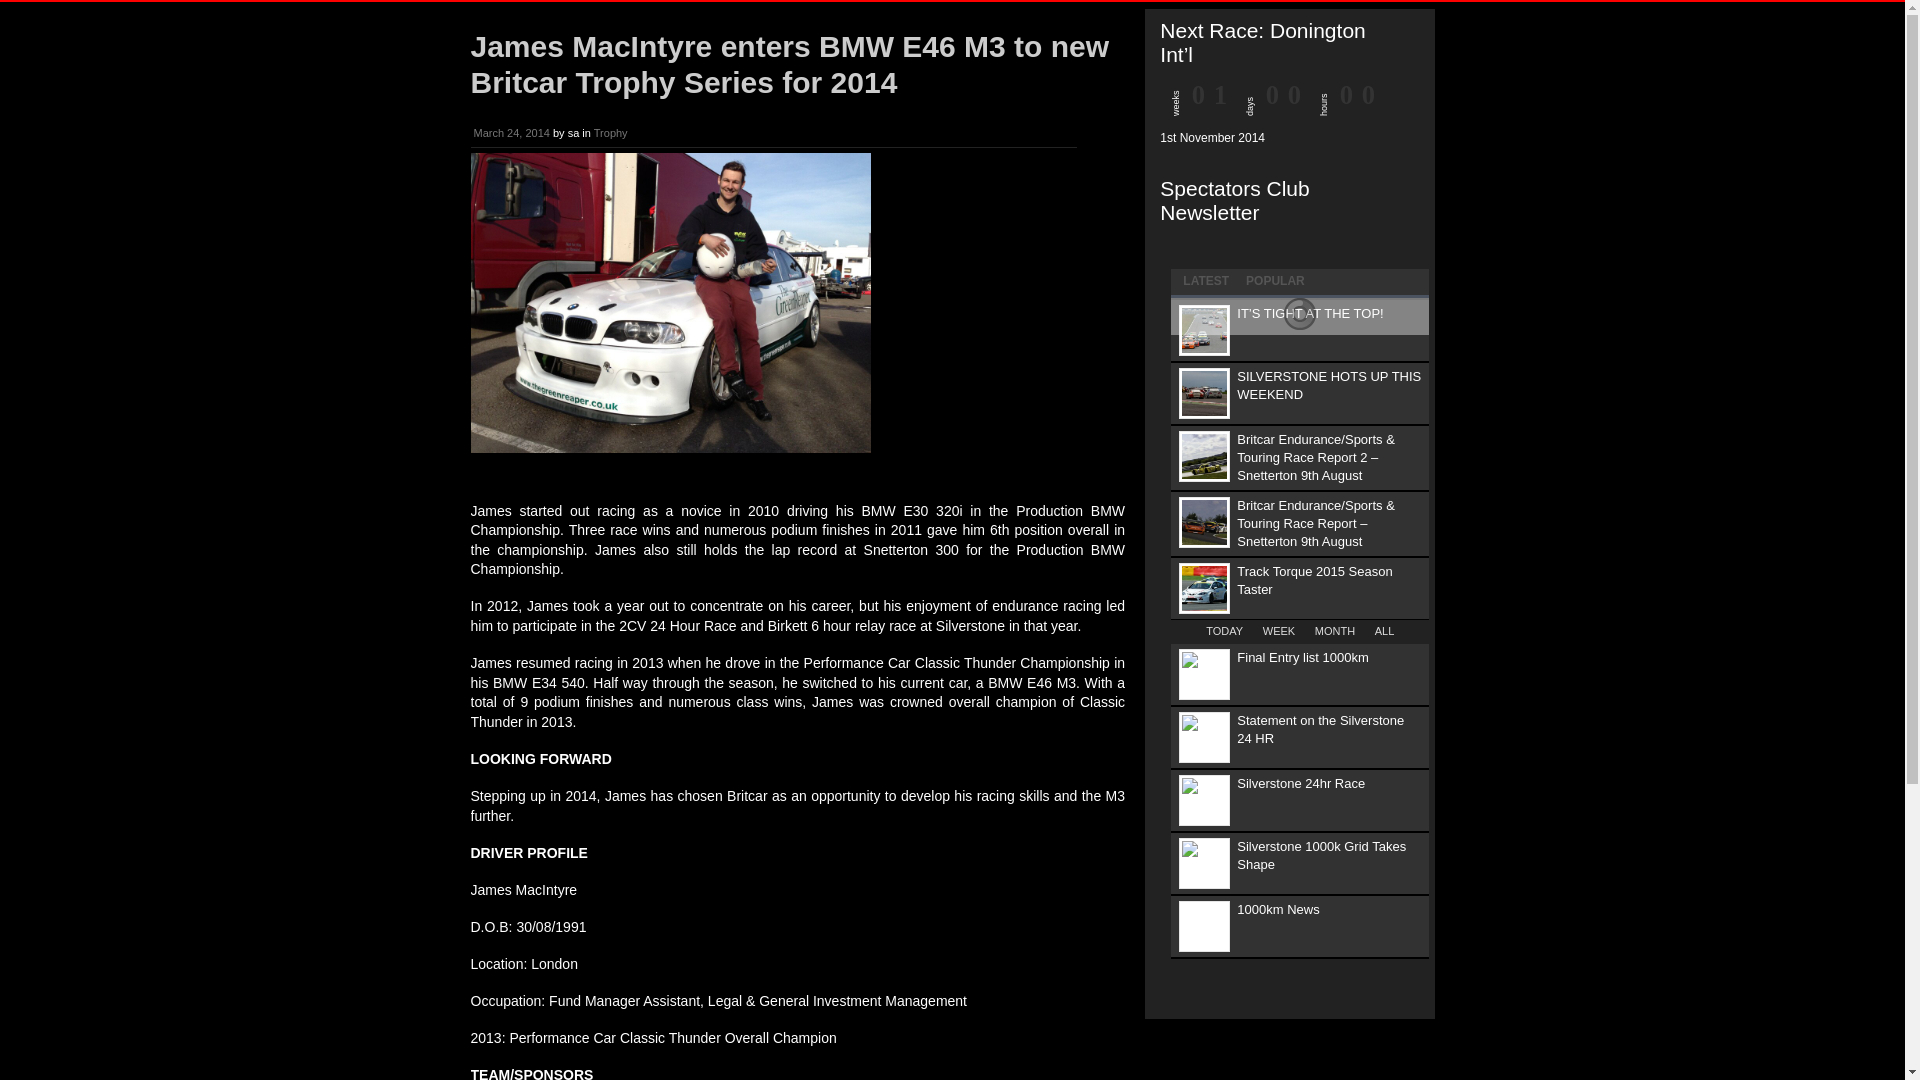  I want to click on POPULAR, so click(1274, 278).